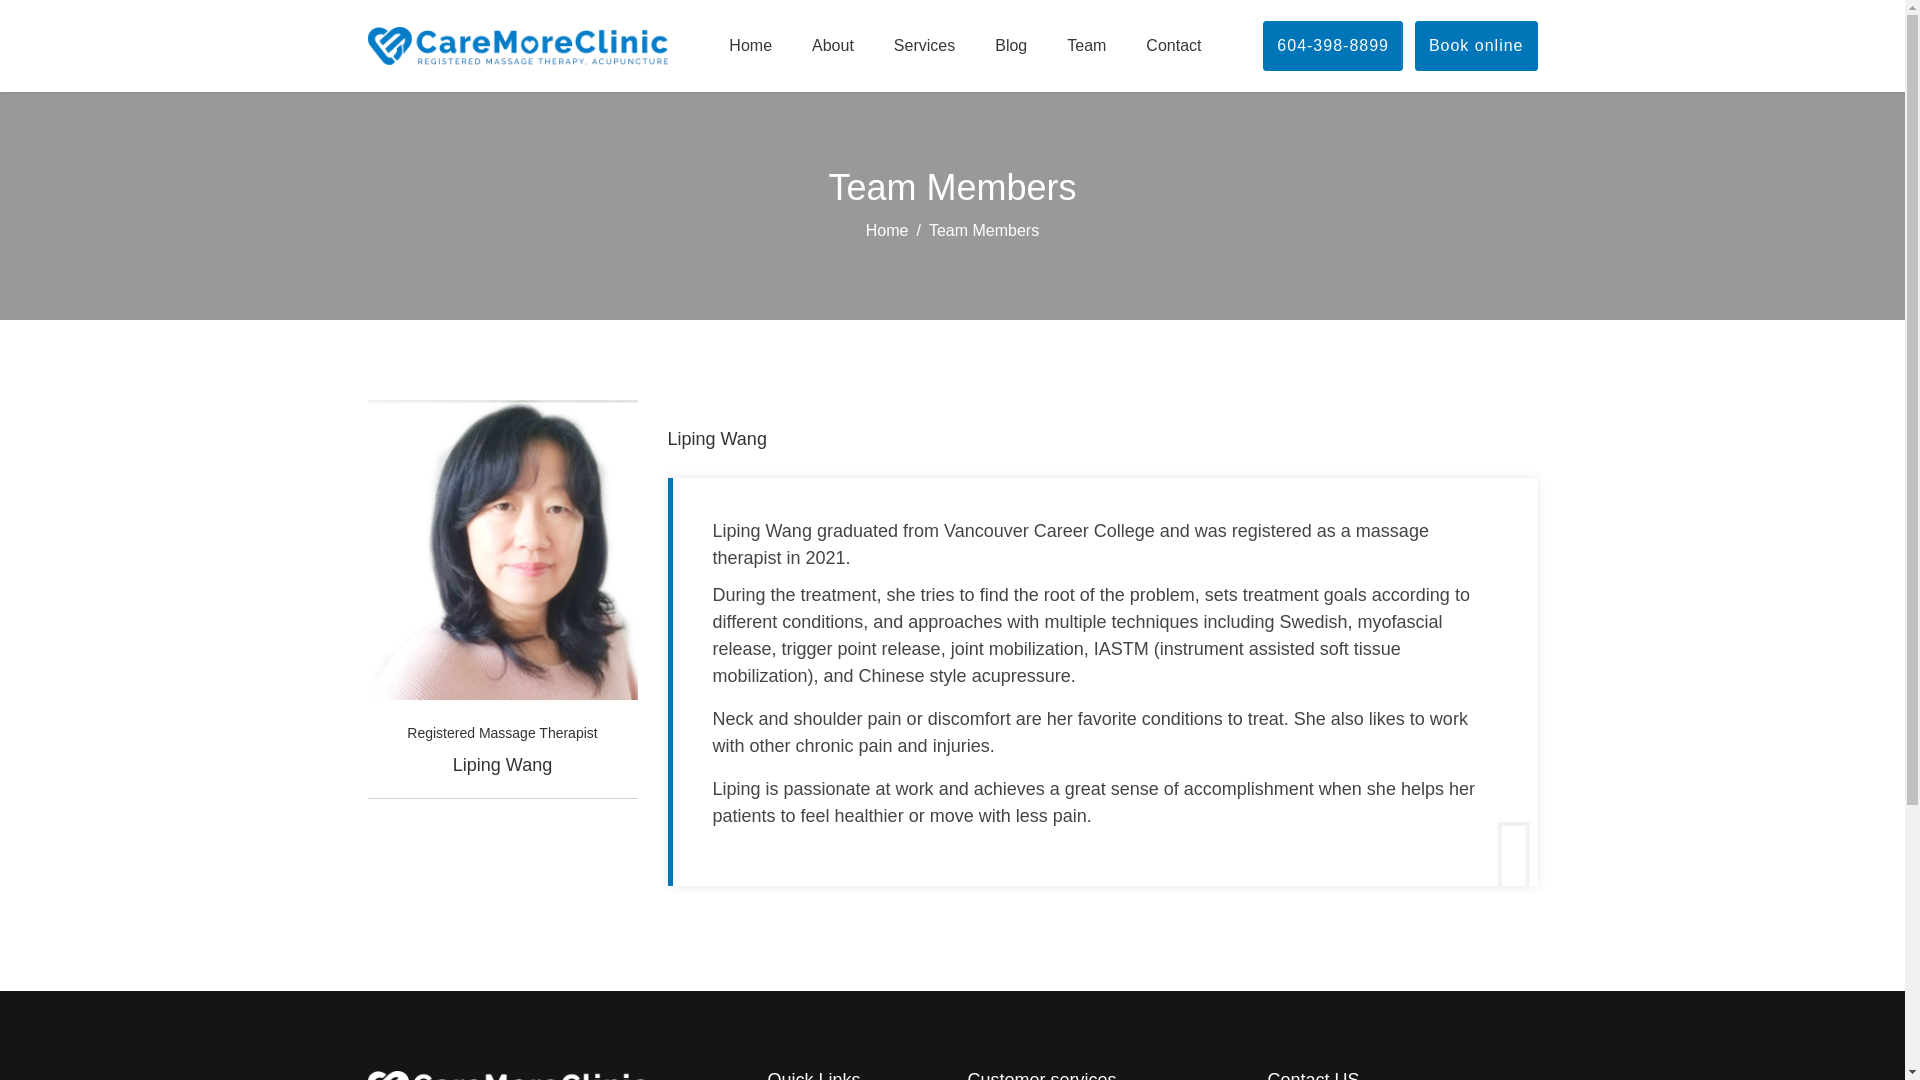 This screenshot has height=1080, width=1920. Describe the element at coordinates (750, 46) in the screenshot. I see `Home` at that location.